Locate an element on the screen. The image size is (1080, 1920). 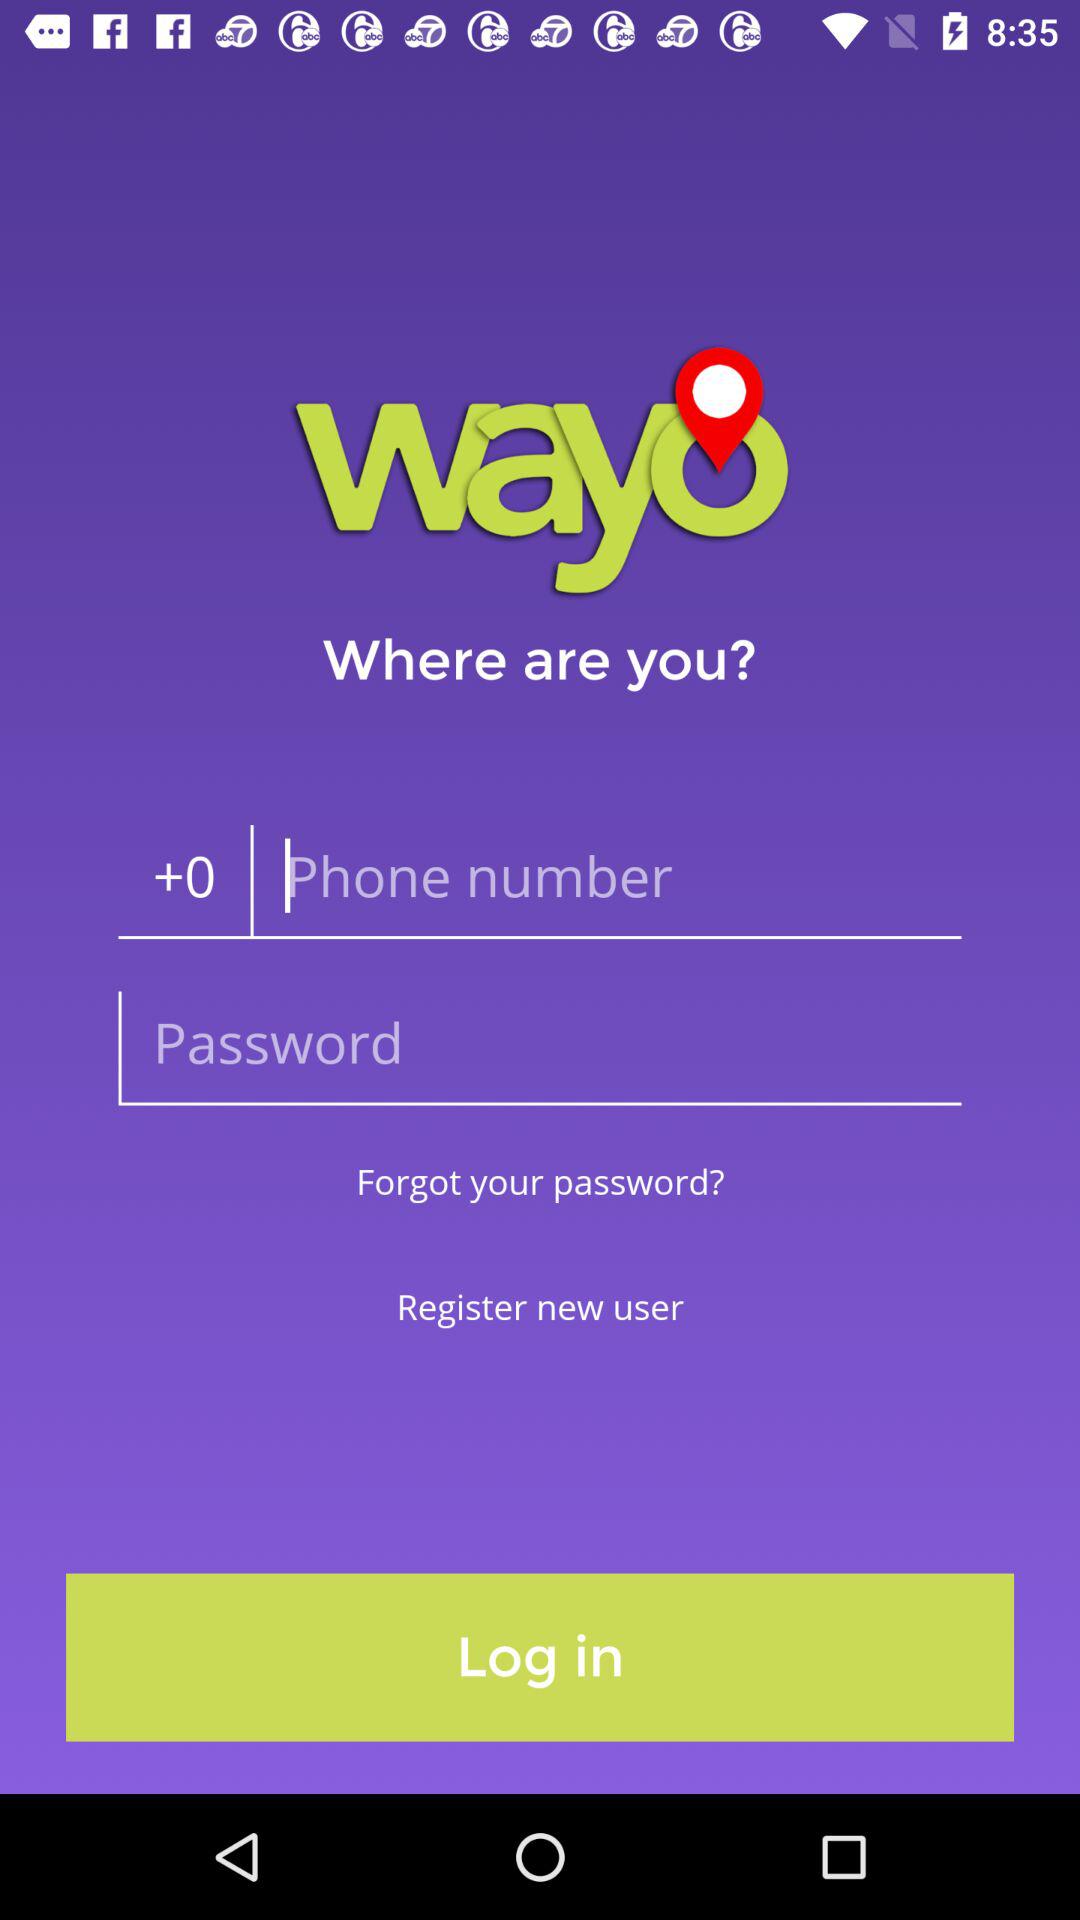
tap the icon above register new user item is located at coordinates (540, 1180).